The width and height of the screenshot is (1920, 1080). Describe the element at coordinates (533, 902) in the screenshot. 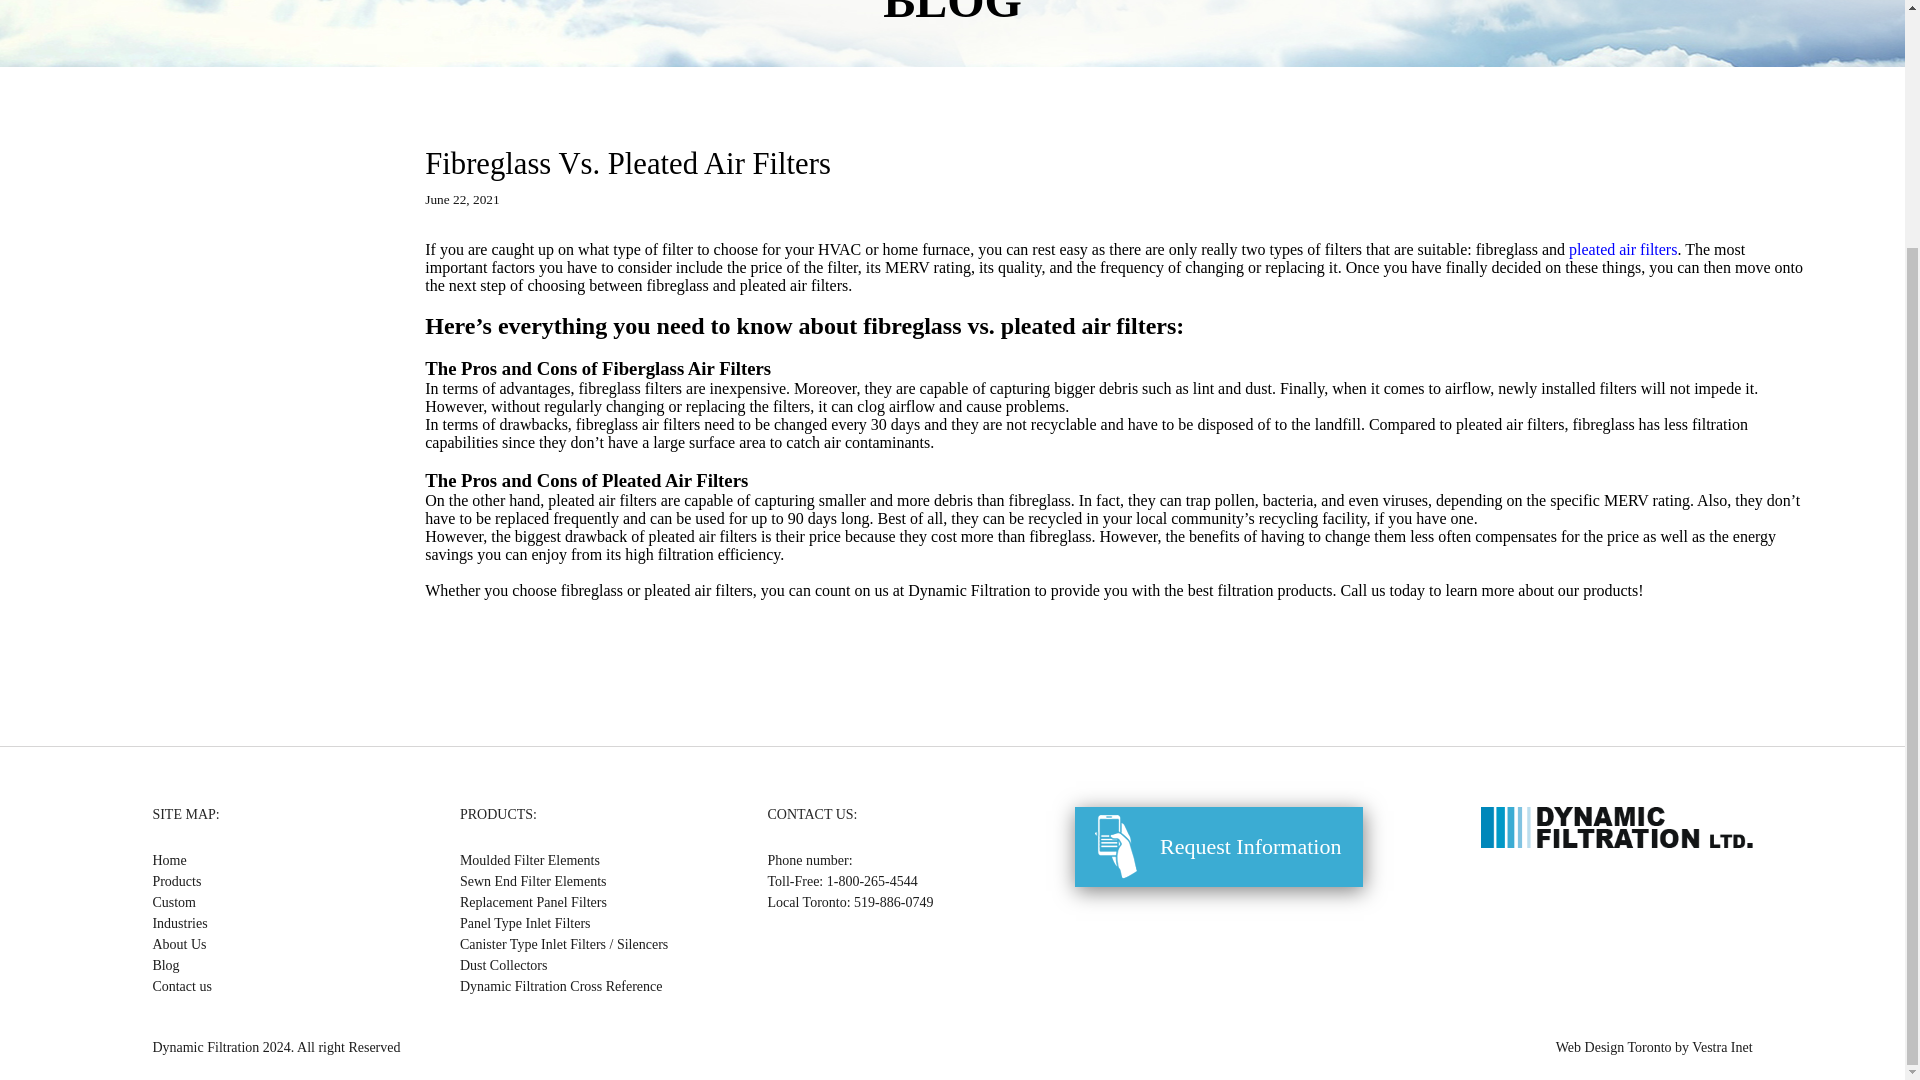

I see `Replacement Panel Filters` at that location.